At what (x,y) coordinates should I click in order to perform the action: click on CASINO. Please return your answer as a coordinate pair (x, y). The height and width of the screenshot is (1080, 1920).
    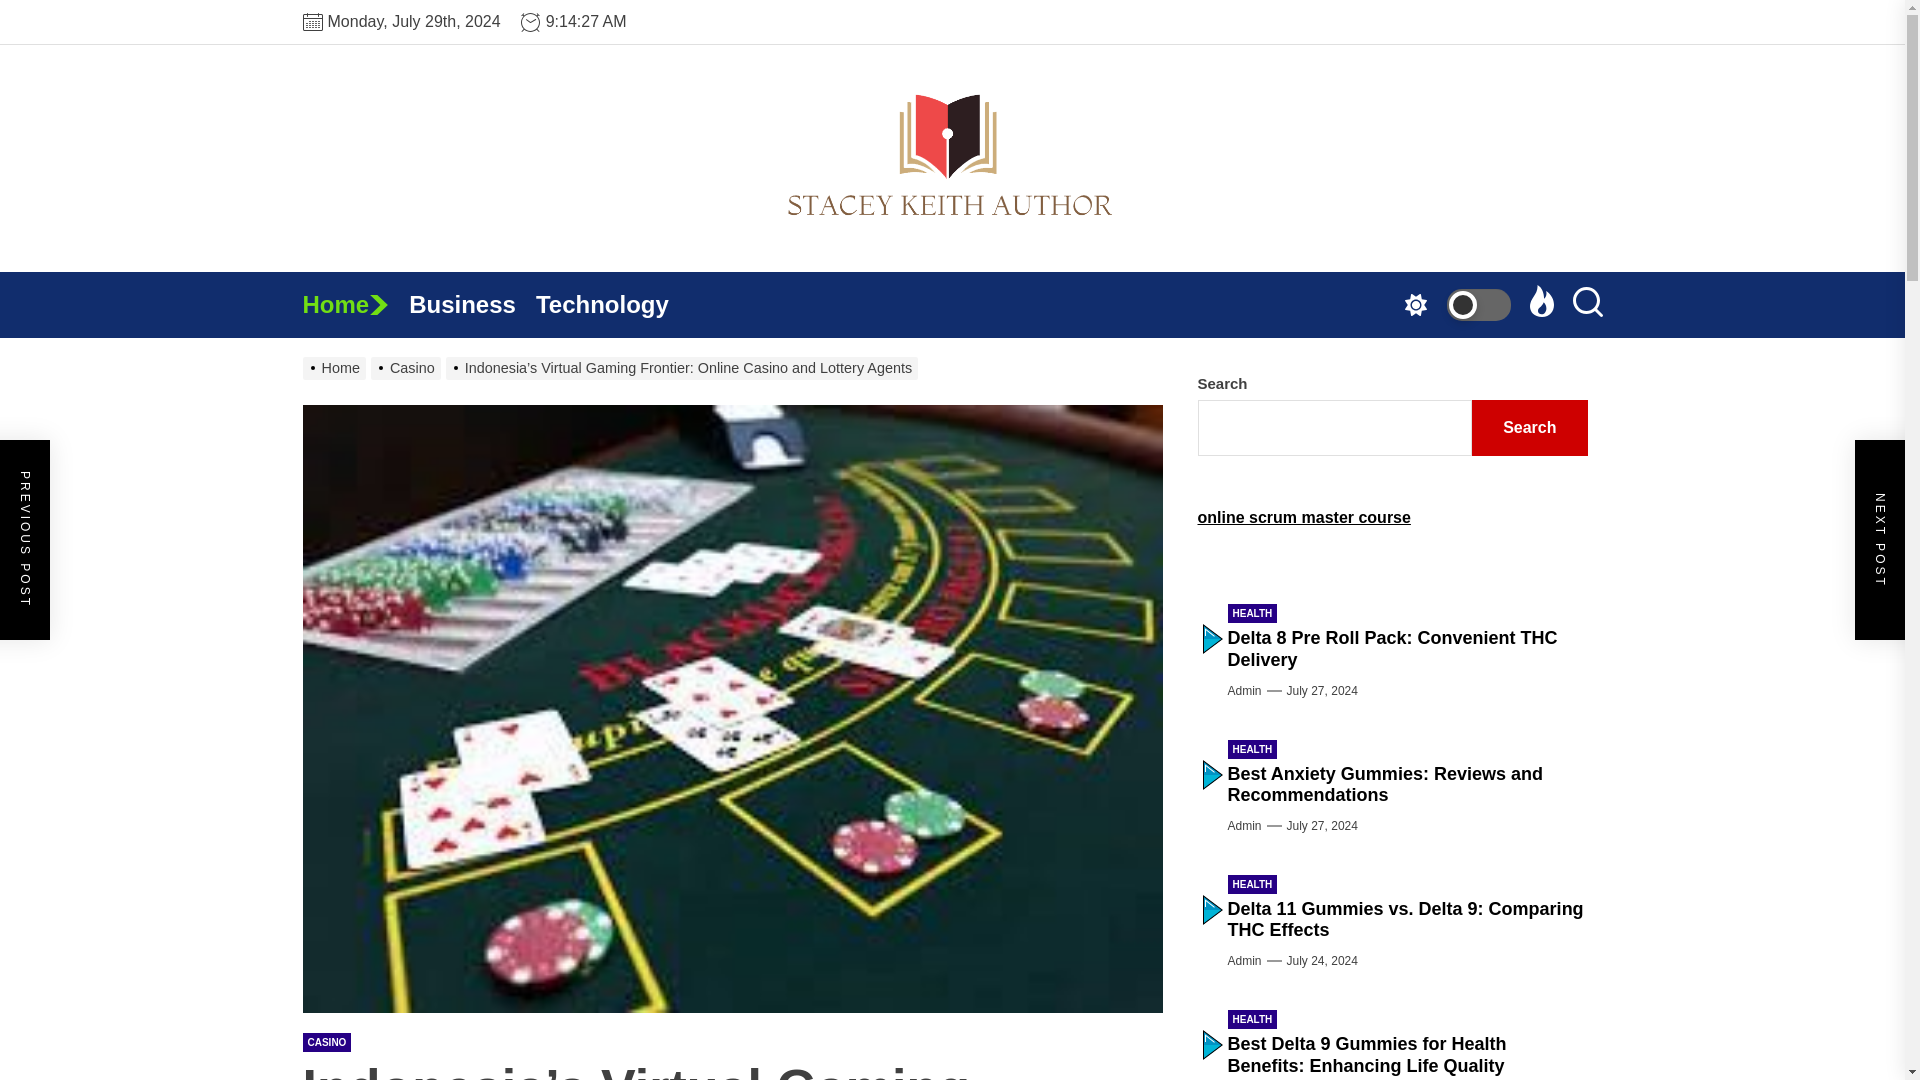
    Looking at the image, I should click on (326, 1042).